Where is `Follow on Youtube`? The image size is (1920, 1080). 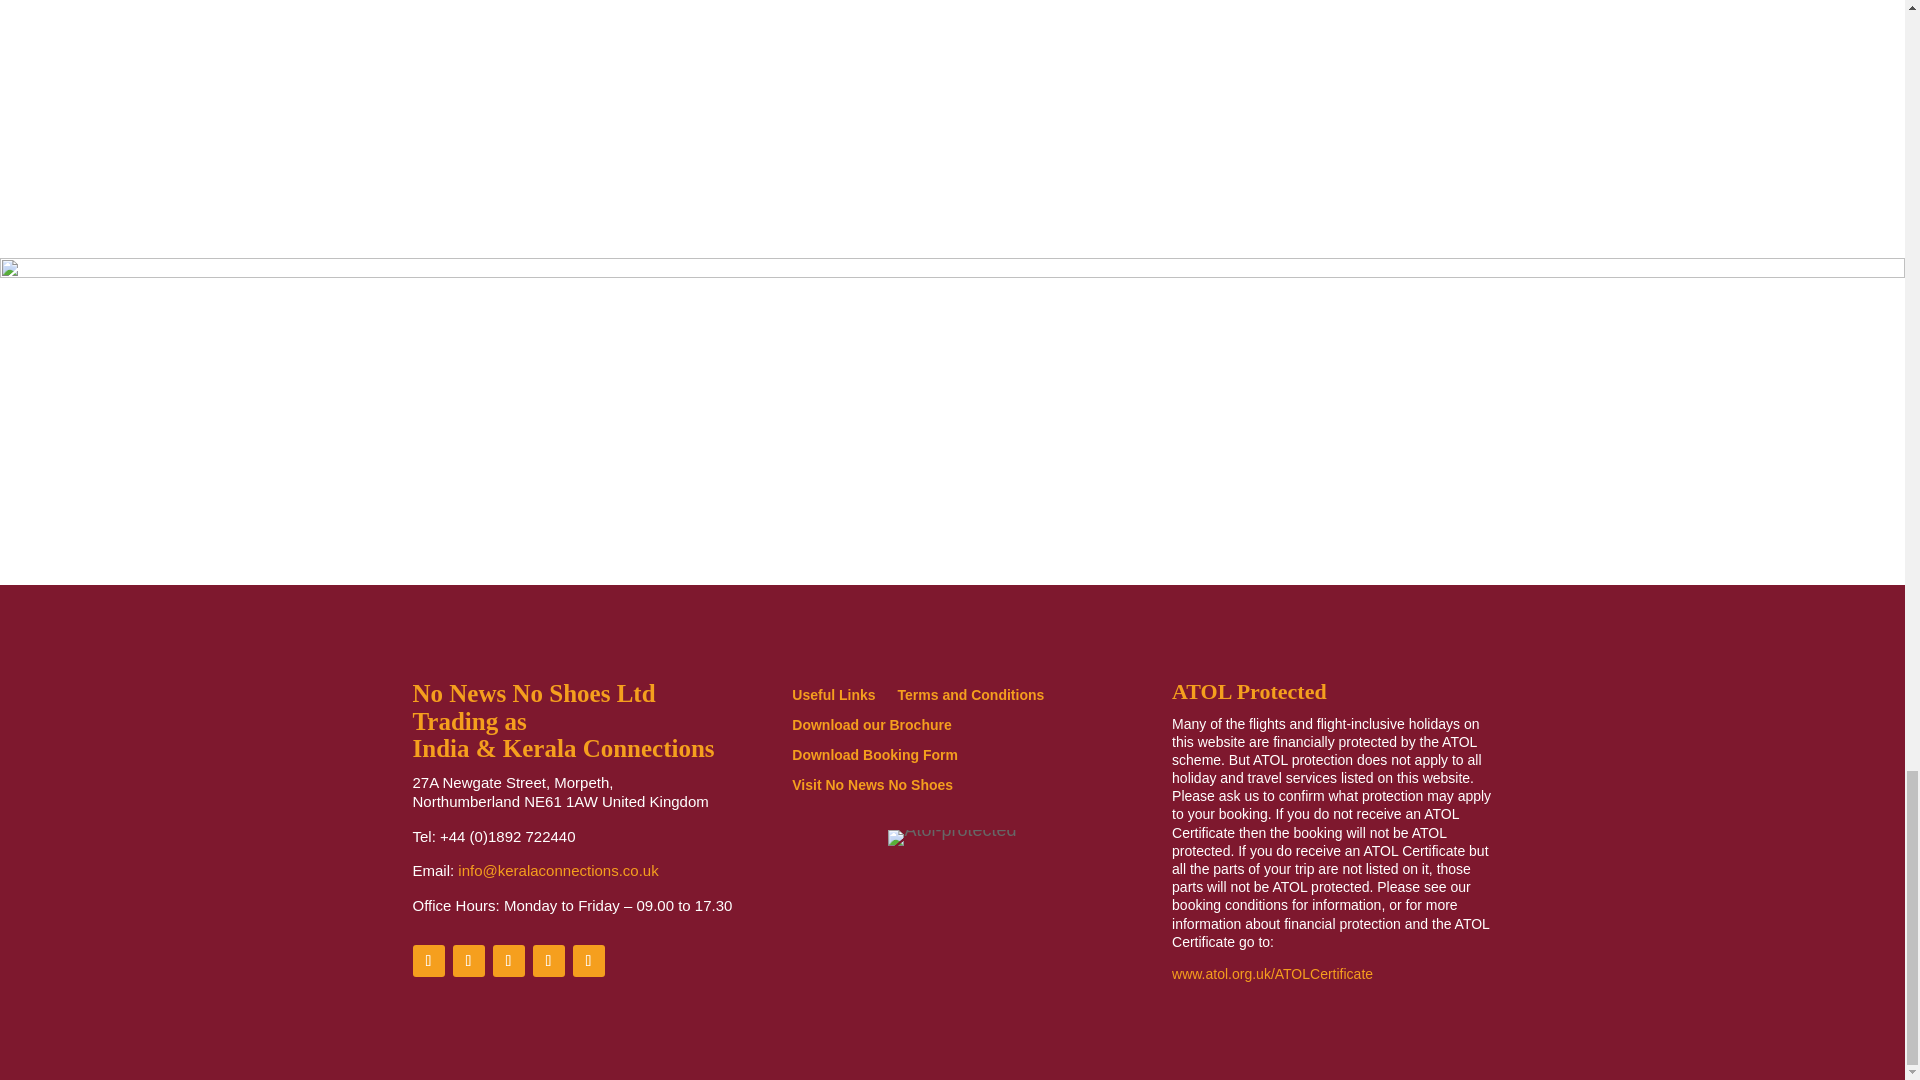
Follow on Youtube is located at coordinates (588, 961).